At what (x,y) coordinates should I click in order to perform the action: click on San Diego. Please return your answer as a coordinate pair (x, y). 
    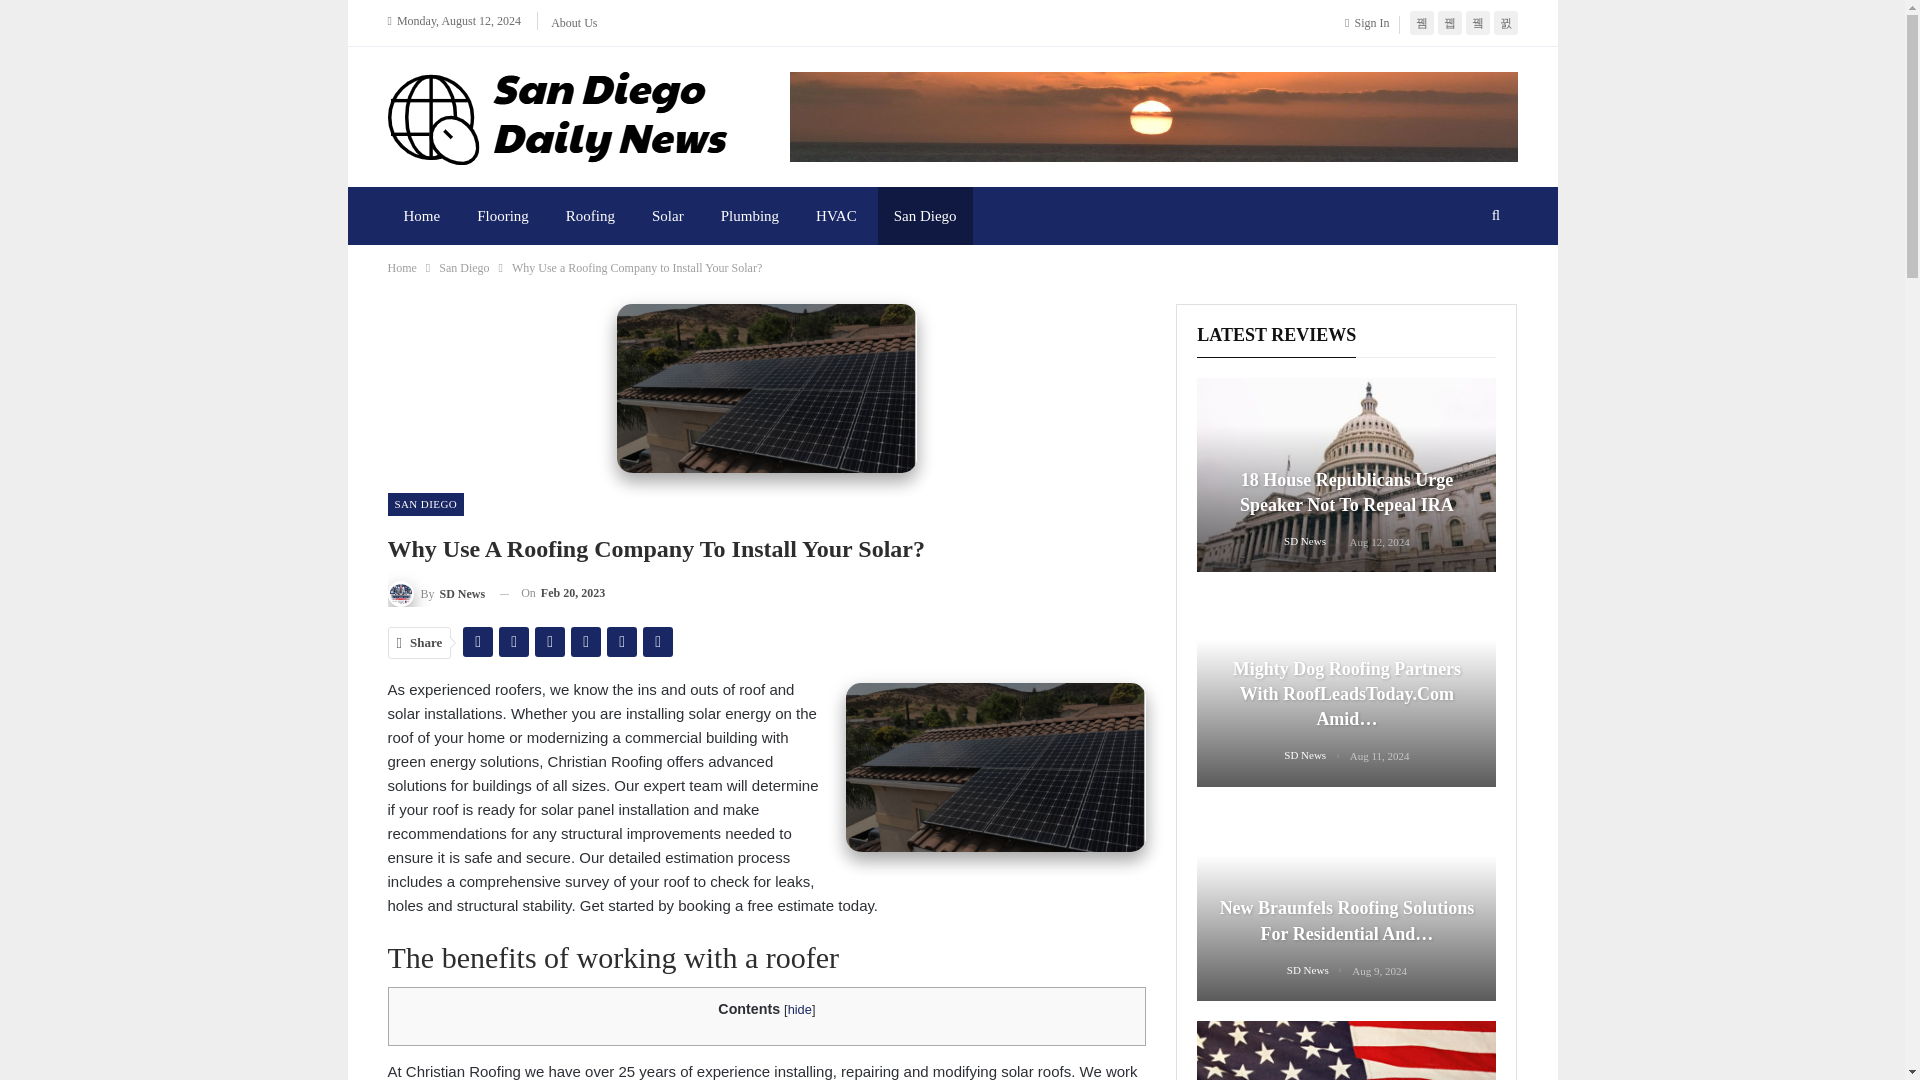
    Looking at the image, I should click on (925, 216).